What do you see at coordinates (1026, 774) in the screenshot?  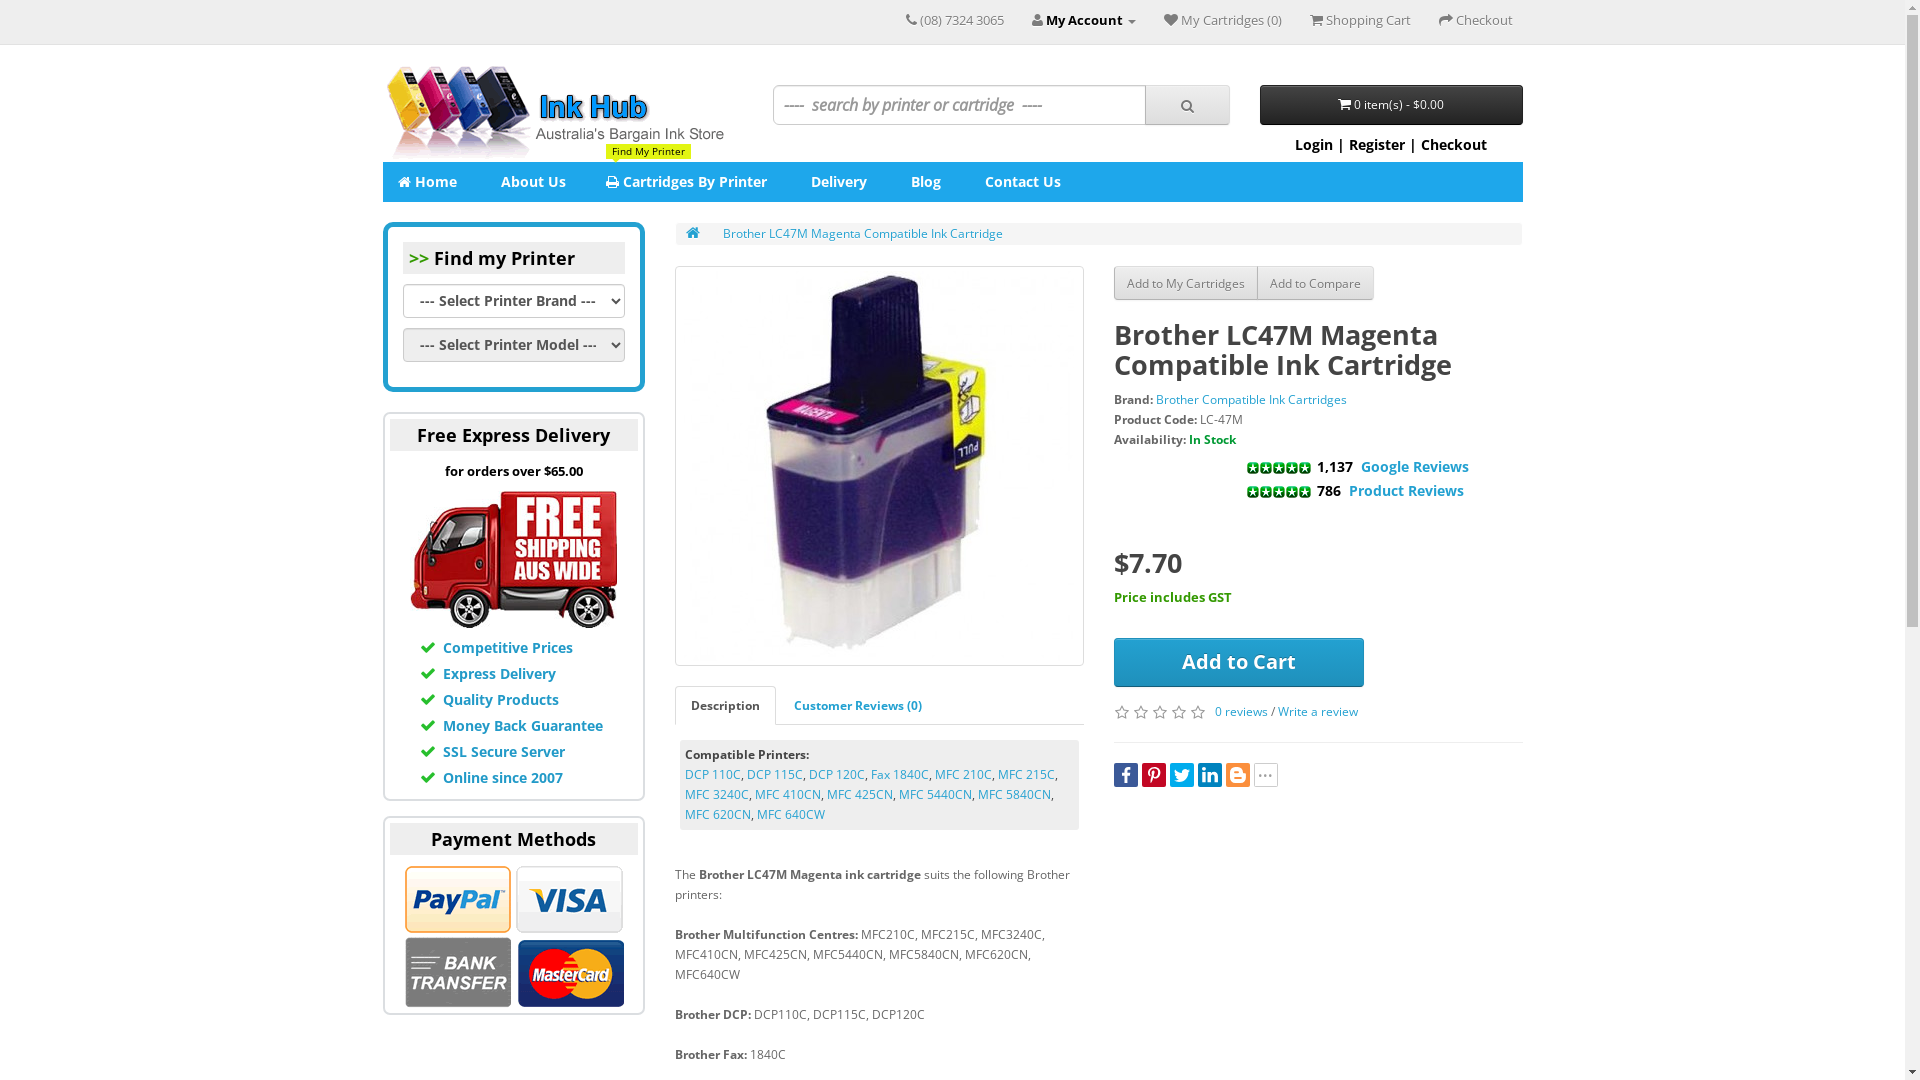 I see `MFC 215C` at bounding box center [1026, 774].